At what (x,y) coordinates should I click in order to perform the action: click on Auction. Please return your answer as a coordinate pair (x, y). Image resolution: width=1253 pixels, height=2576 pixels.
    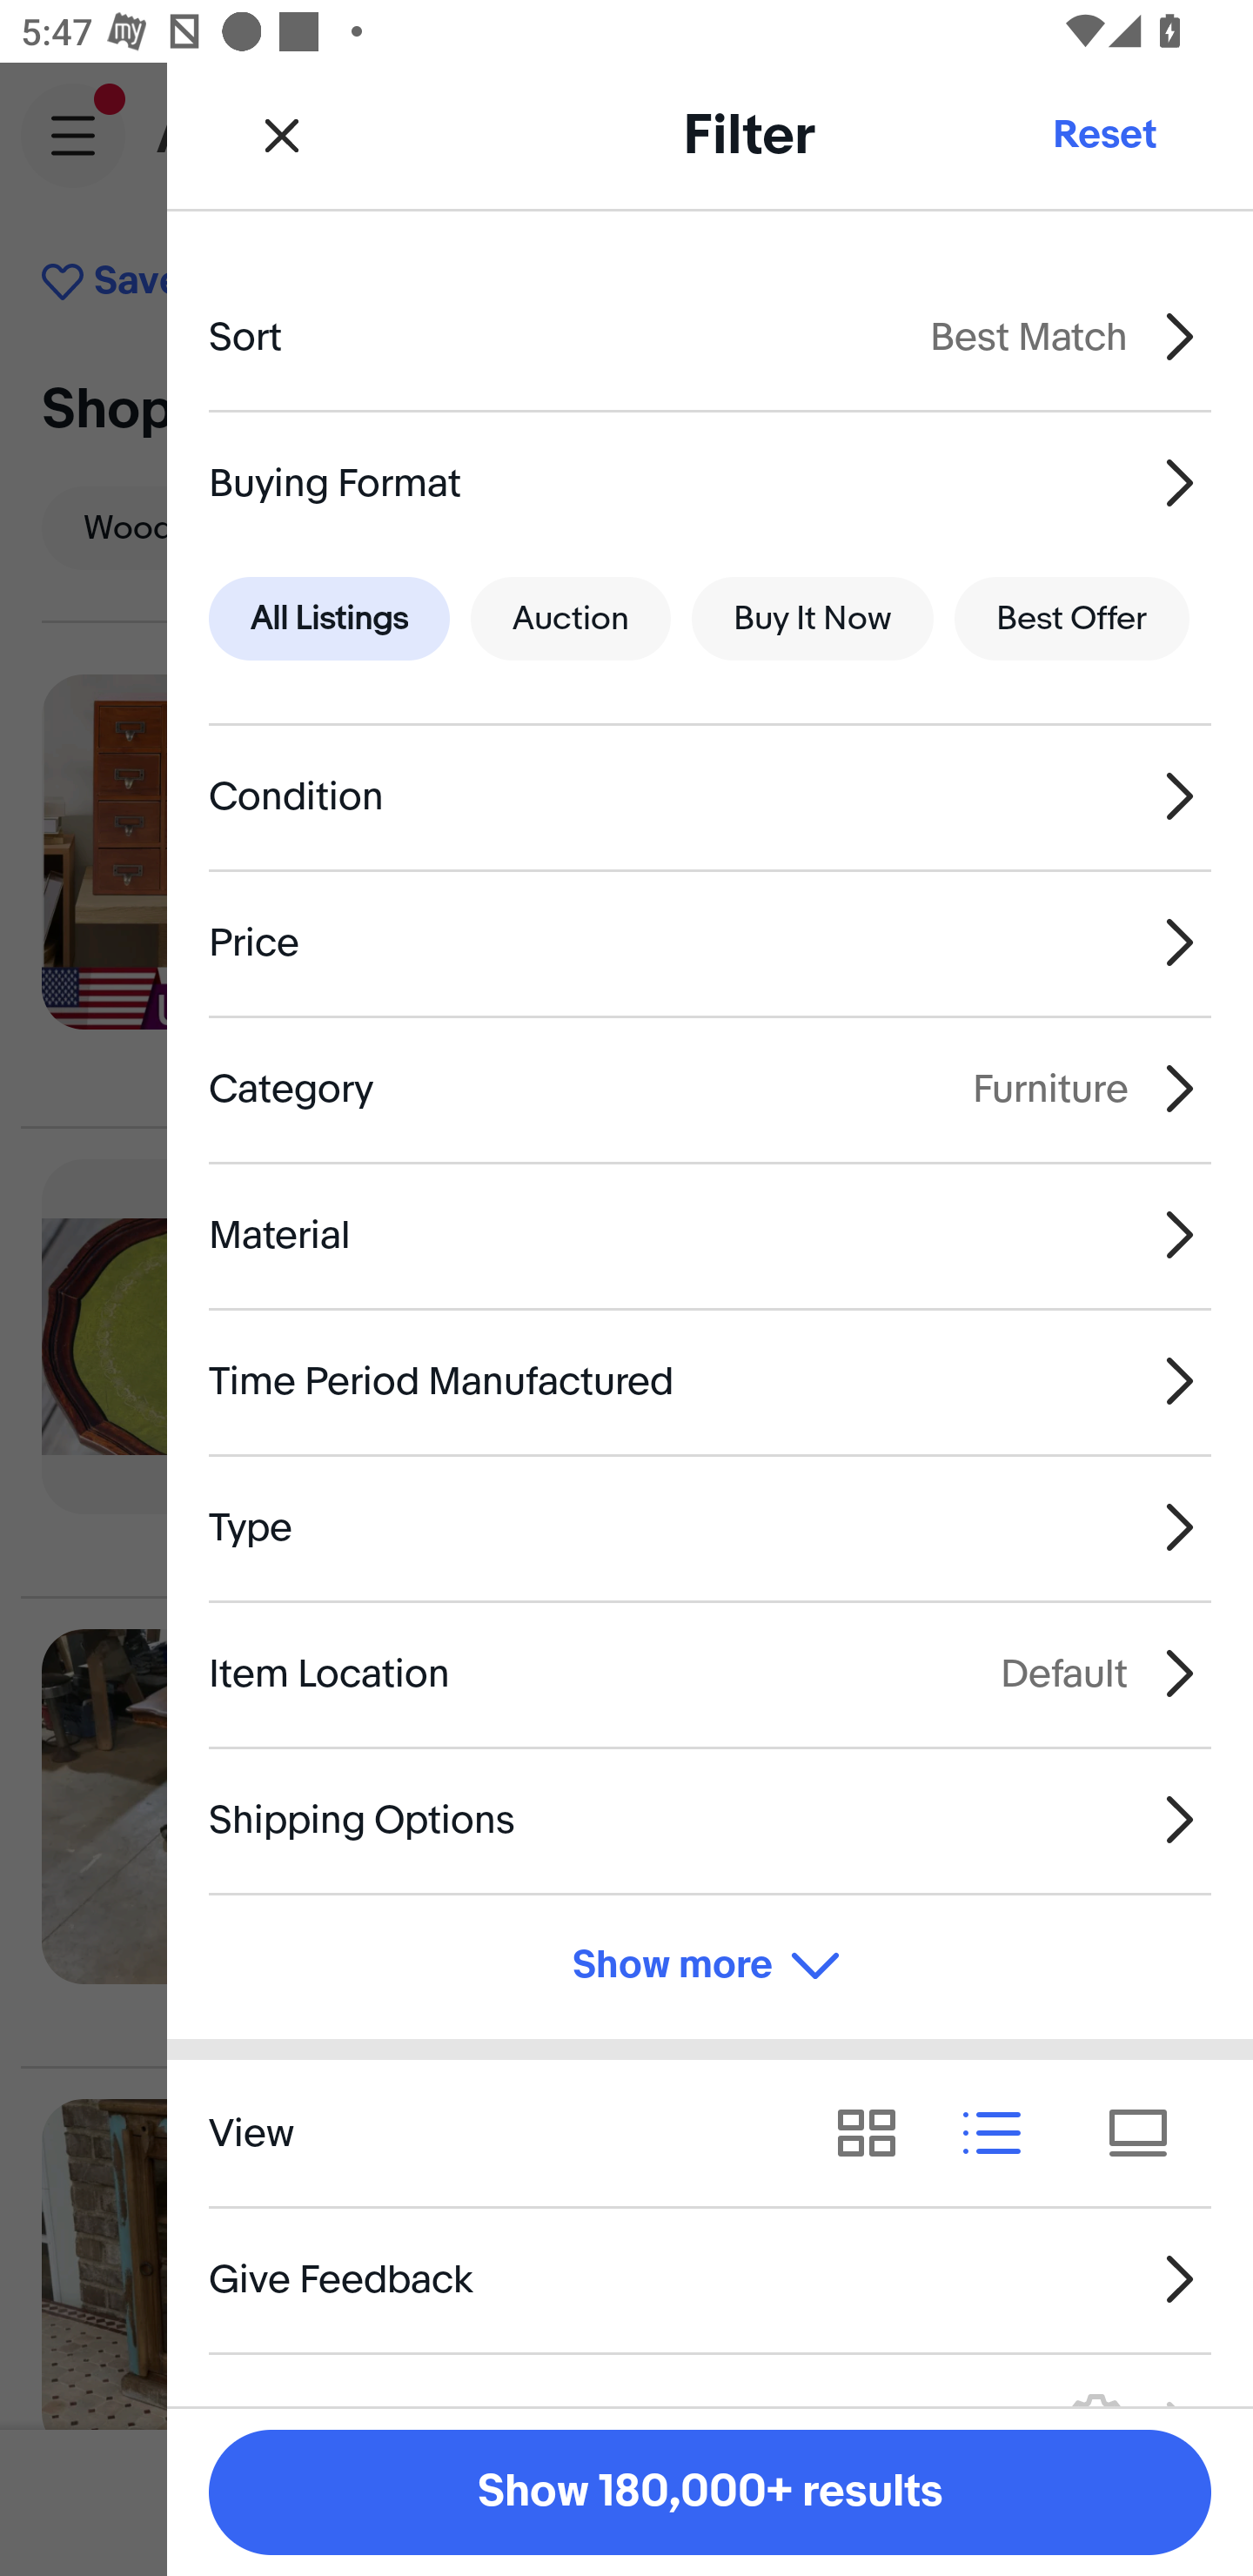
    Looking at the image, I should click on (571, 620).